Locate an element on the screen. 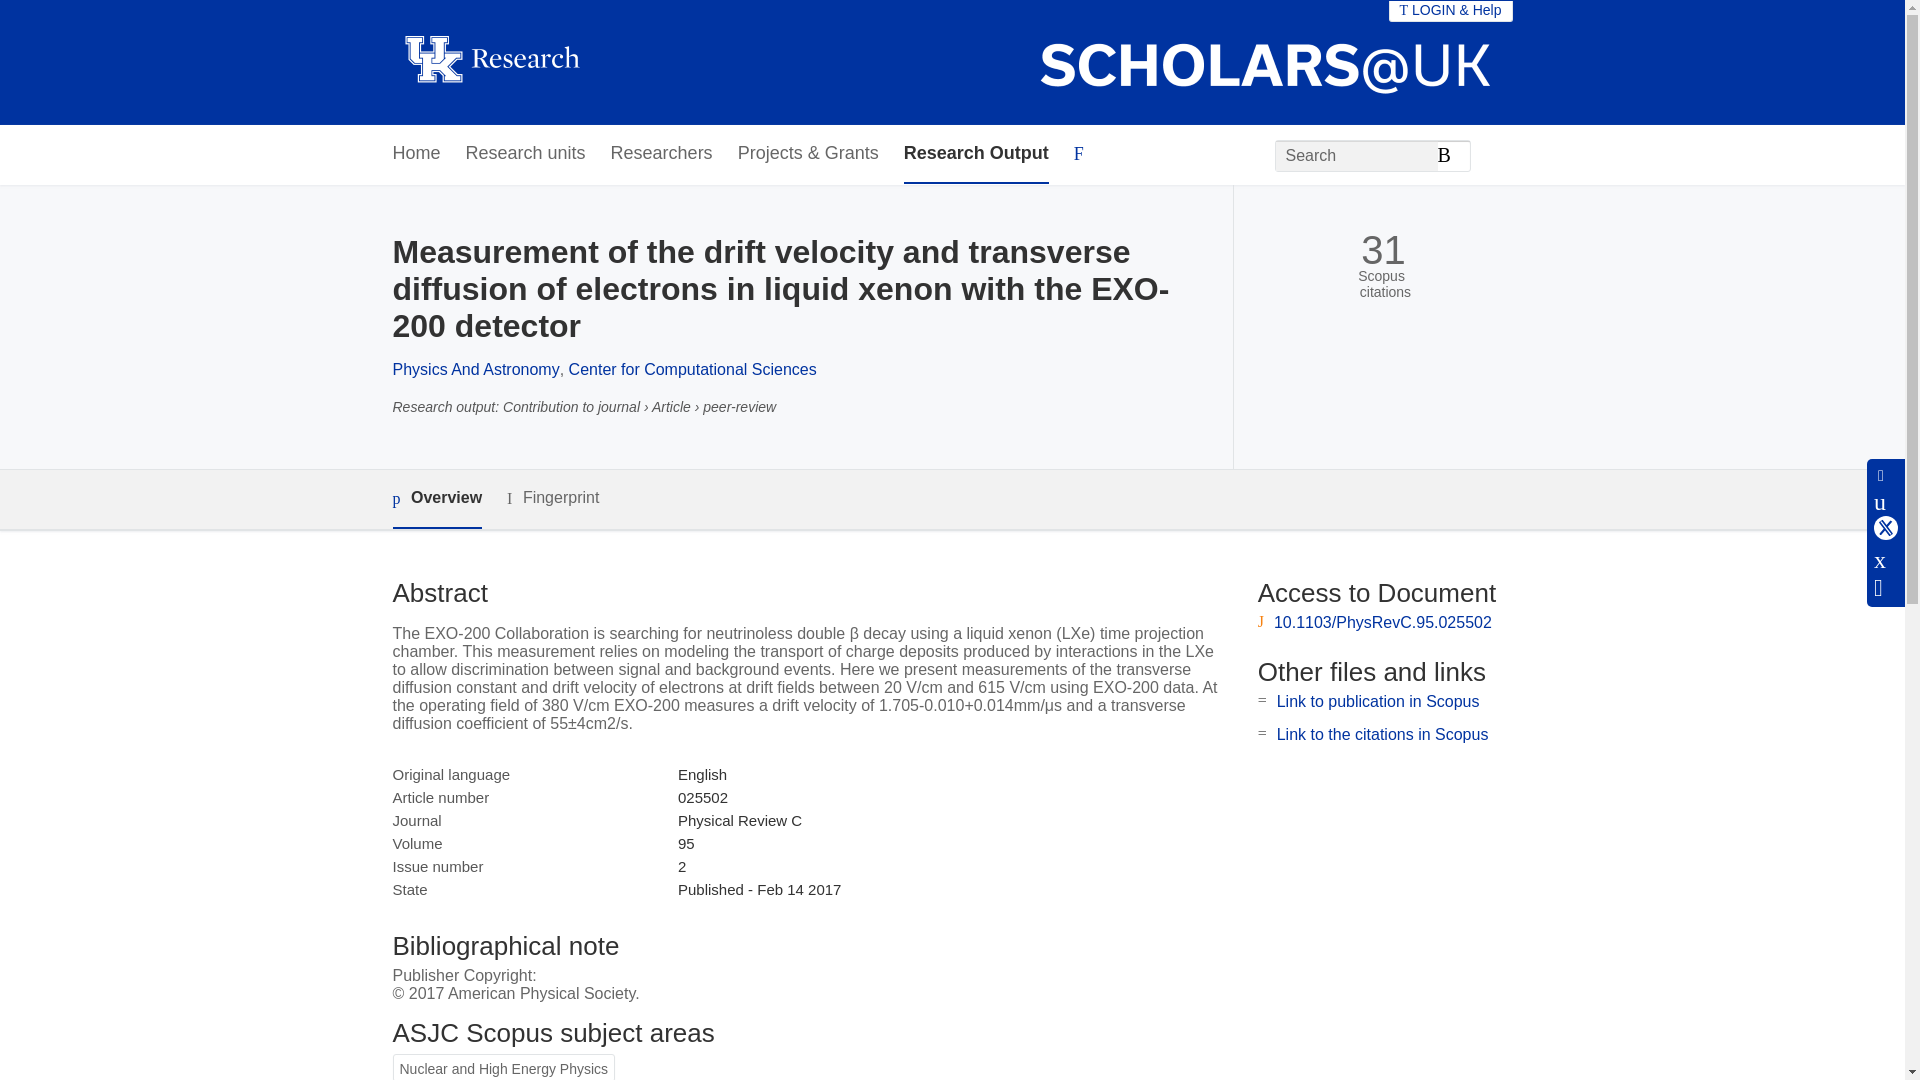 The height and width of the screenshot is (1080, 1920). Physics And Astronomy is located at coordinates (474, 369).